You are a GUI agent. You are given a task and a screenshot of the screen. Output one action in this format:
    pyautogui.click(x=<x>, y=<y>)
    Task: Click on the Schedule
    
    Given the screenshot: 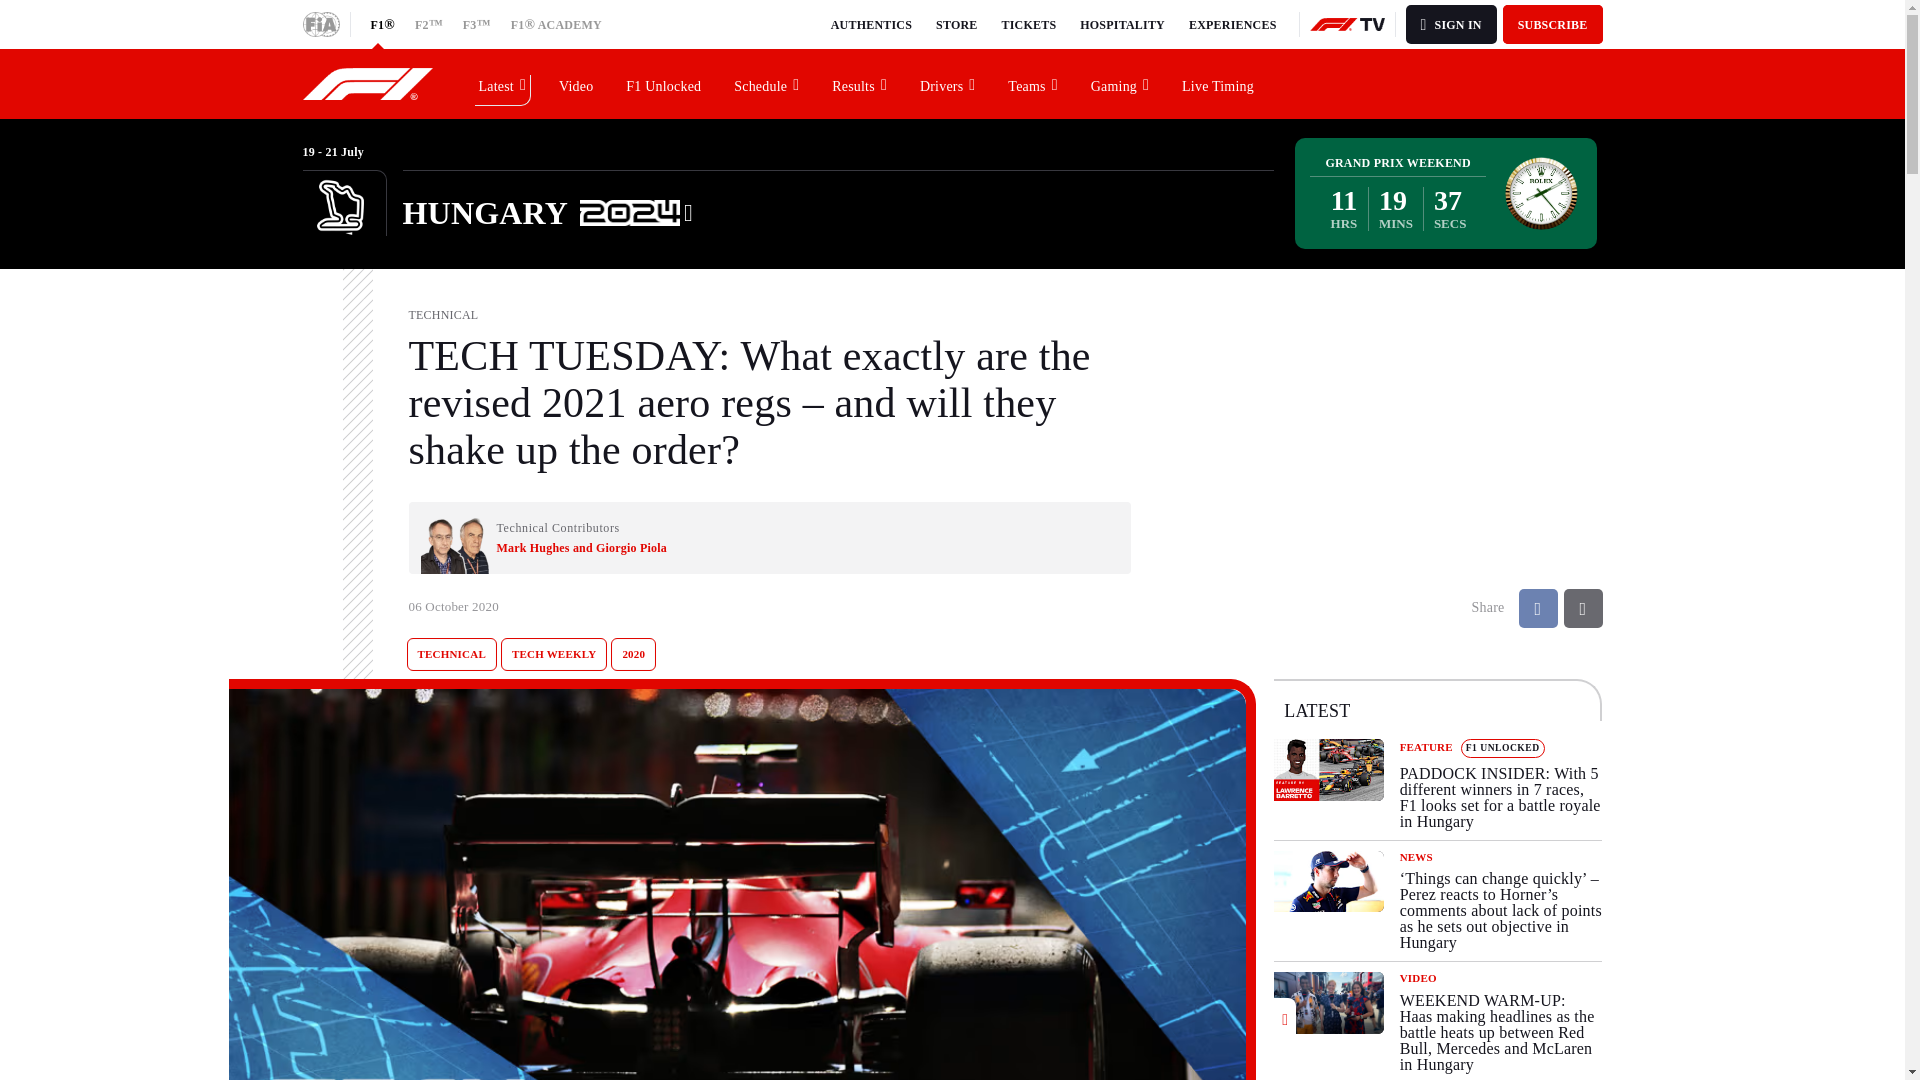 What is the action you would take?
    pyautogui.click(x=767, y=83)
    